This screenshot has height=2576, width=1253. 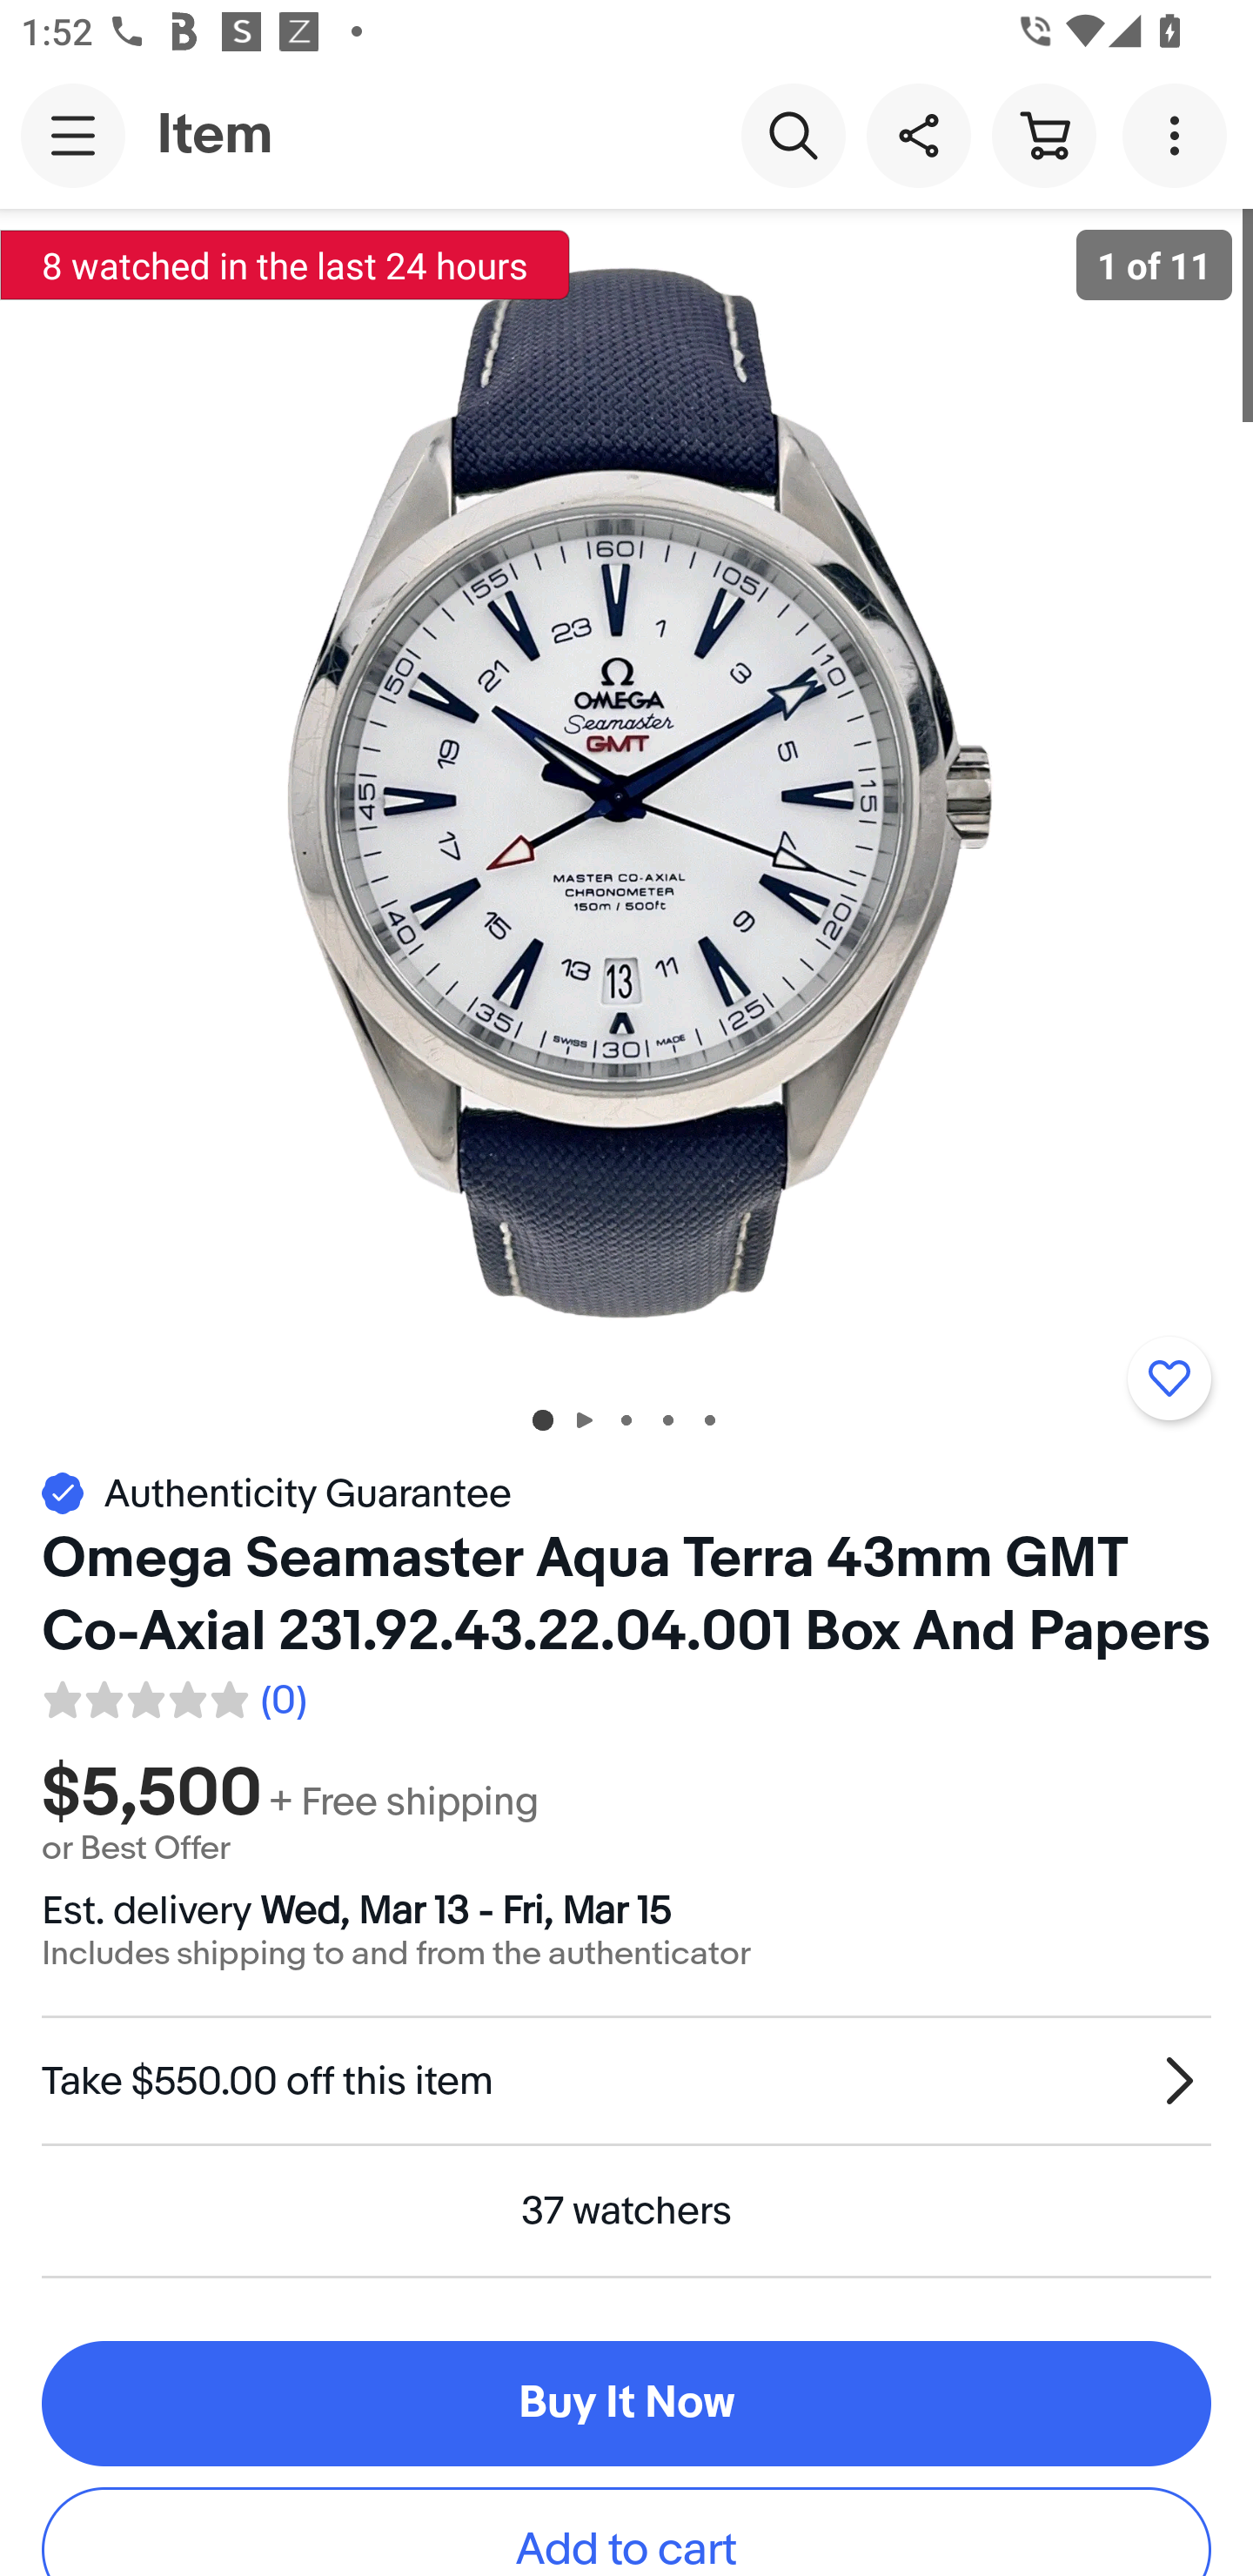 I want to click on Add to watchlist, so click(x=1169, y=1378).